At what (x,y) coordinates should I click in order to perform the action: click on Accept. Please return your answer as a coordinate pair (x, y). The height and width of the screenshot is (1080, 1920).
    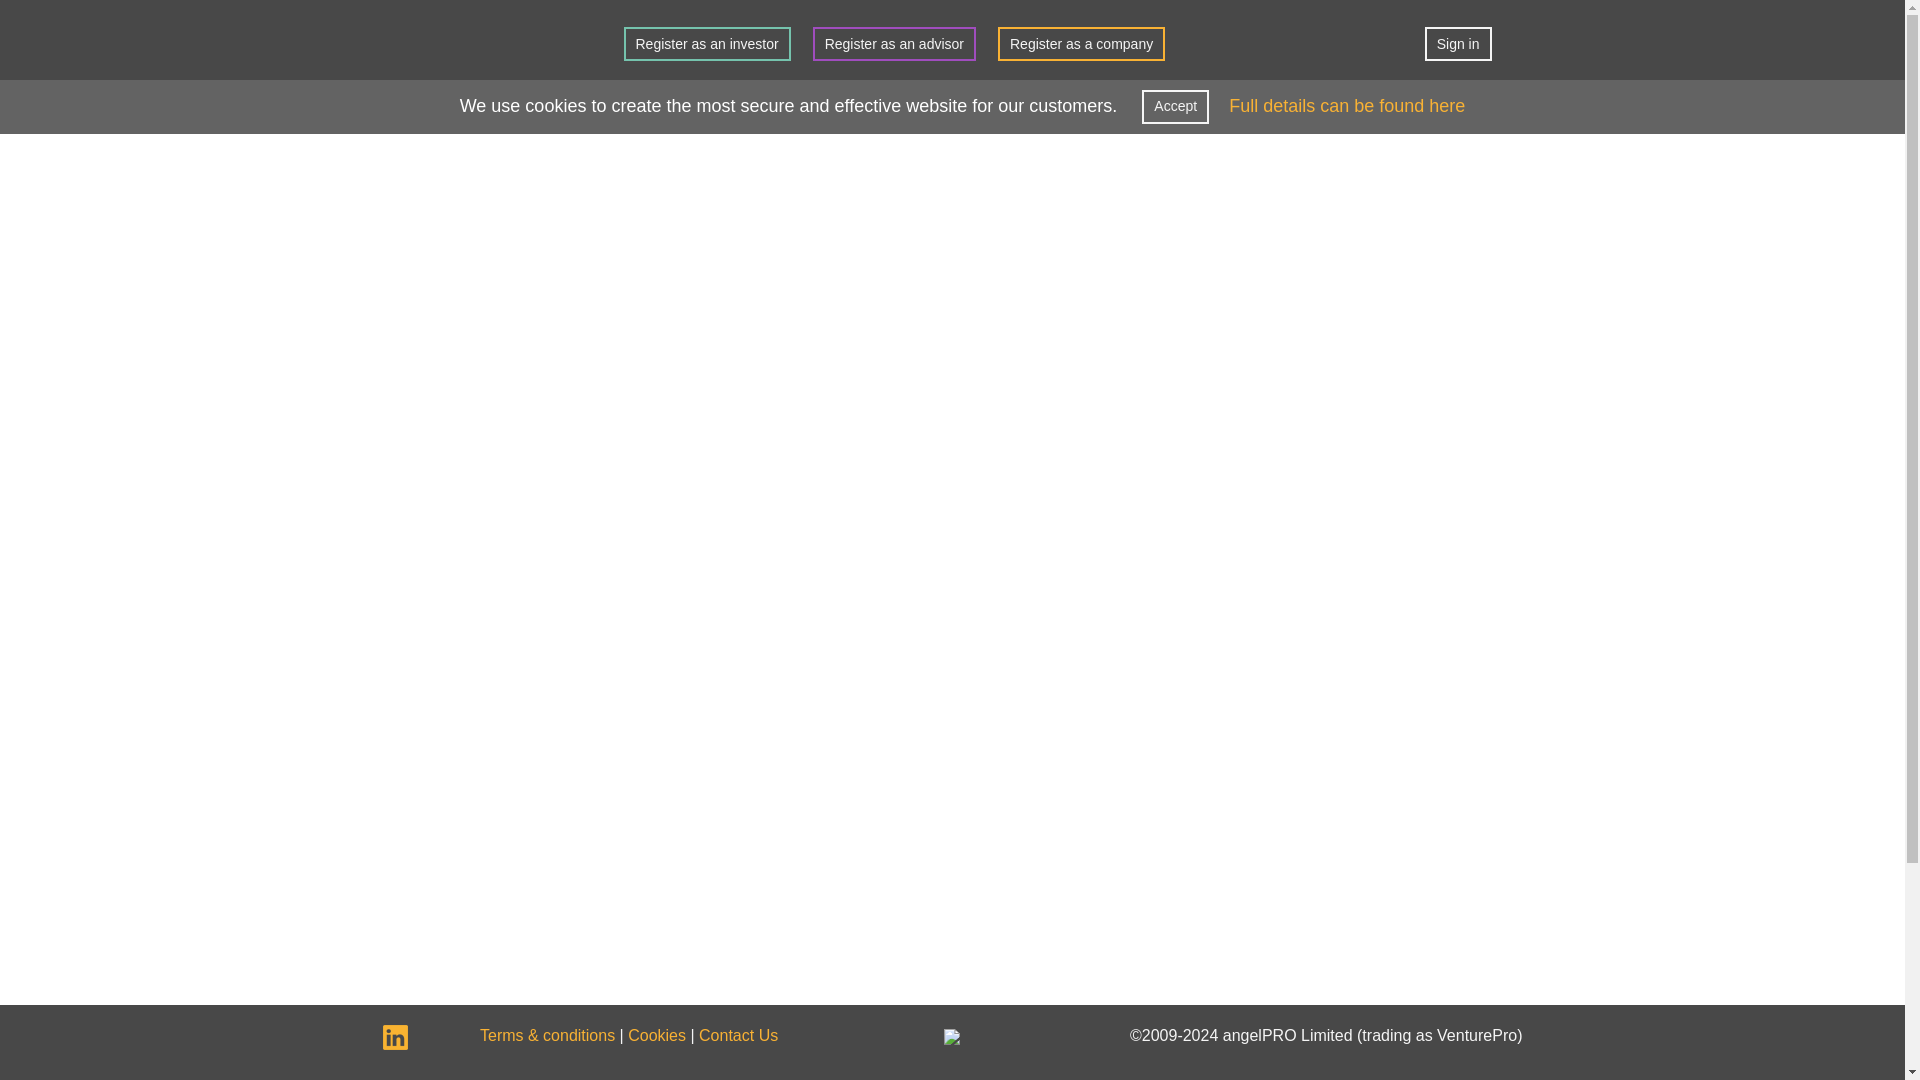
    Looking at the image, I should click on (1176, 106).